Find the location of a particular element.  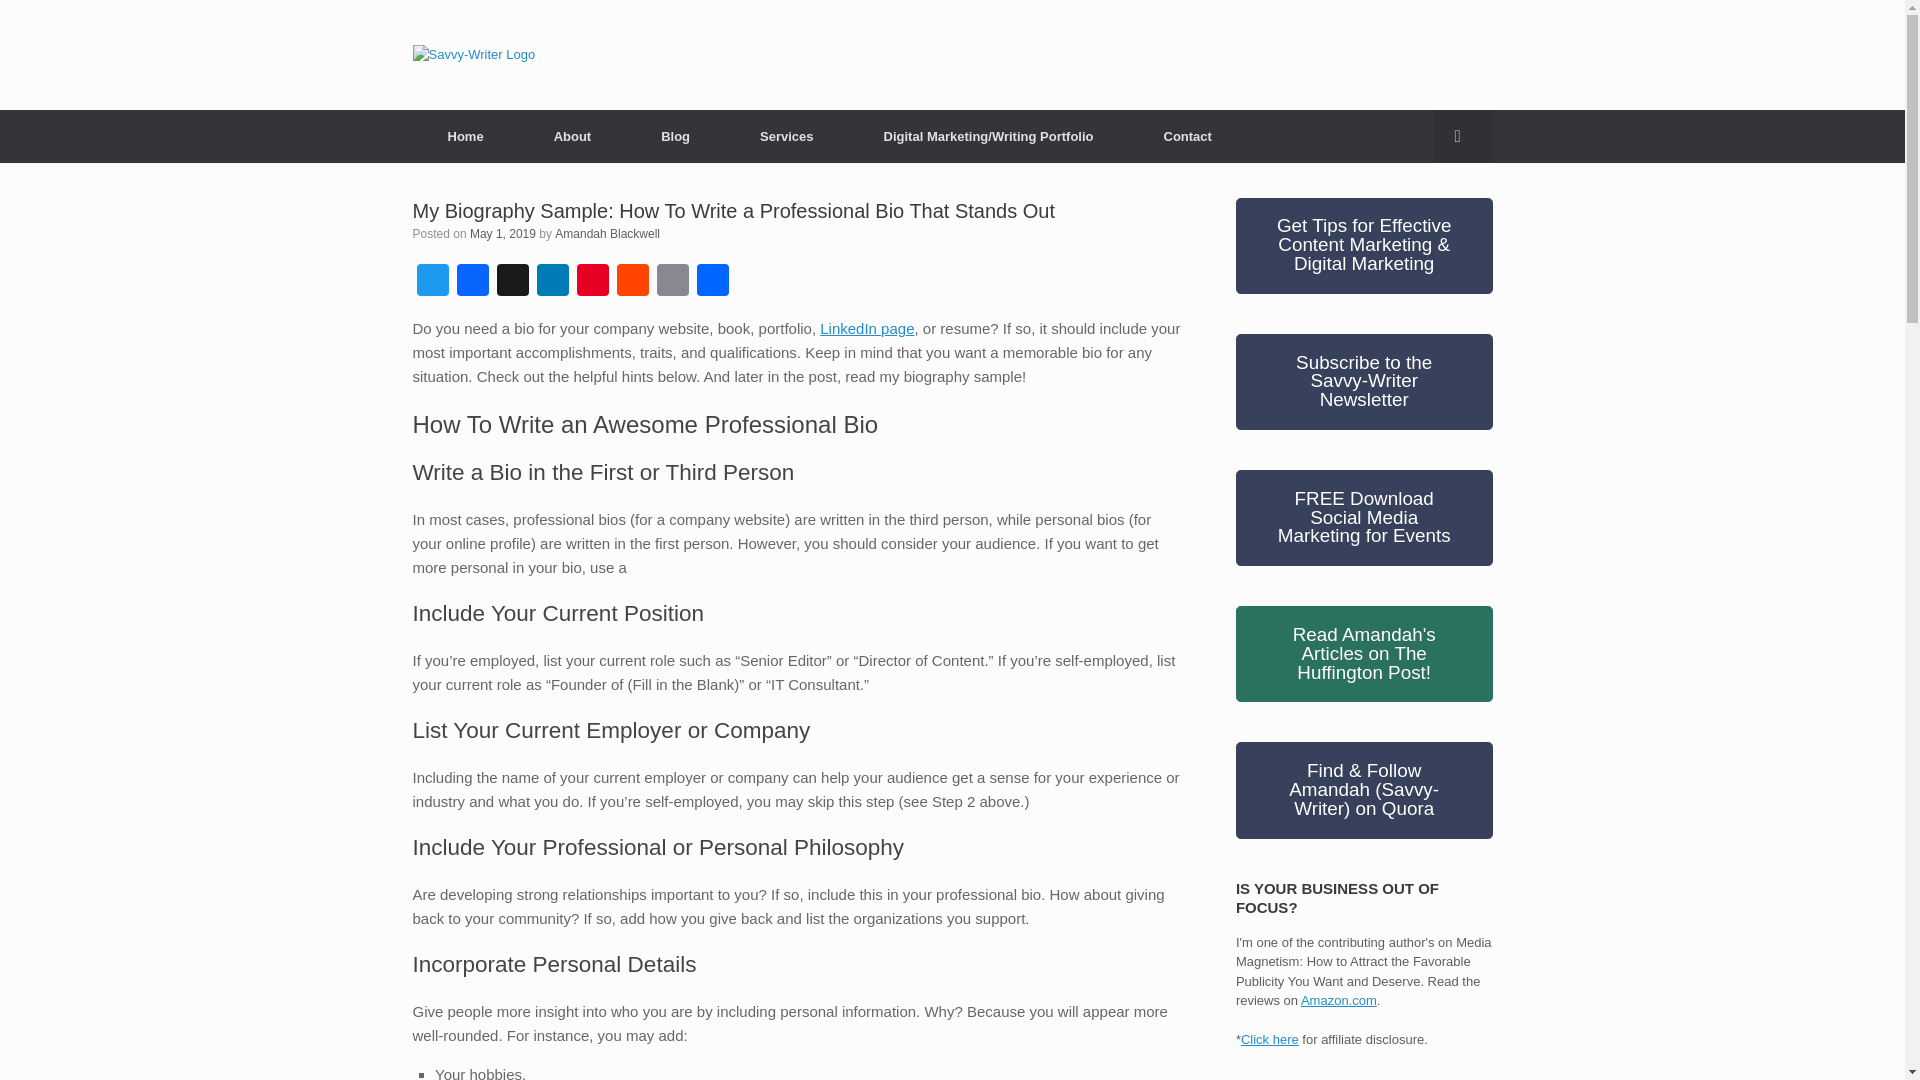

Buffer is located at coordinates (511, 282).